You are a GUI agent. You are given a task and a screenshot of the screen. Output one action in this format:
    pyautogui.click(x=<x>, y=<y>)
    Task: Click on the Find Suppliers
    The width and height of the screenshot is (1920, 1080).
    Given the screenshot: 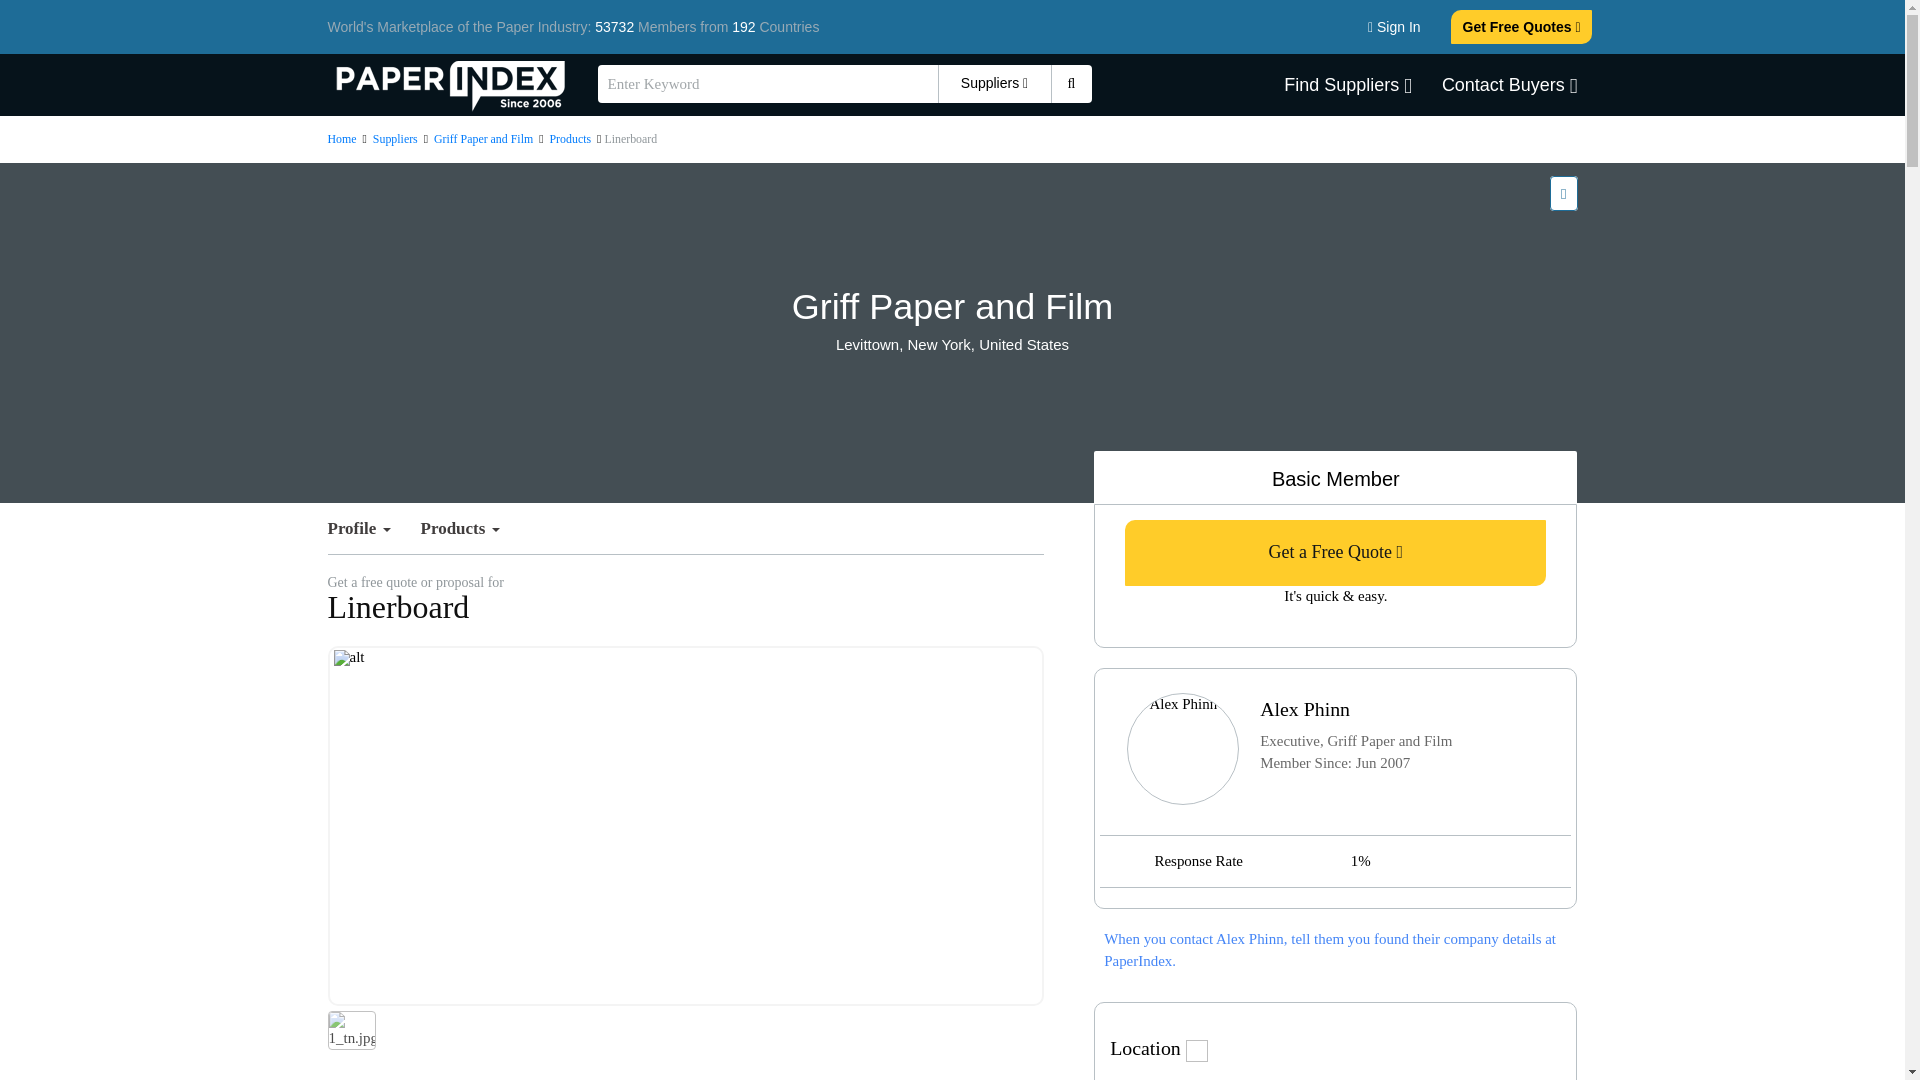 What is the action you would take?
    pyautogui.click(x=1348, y=84)
    